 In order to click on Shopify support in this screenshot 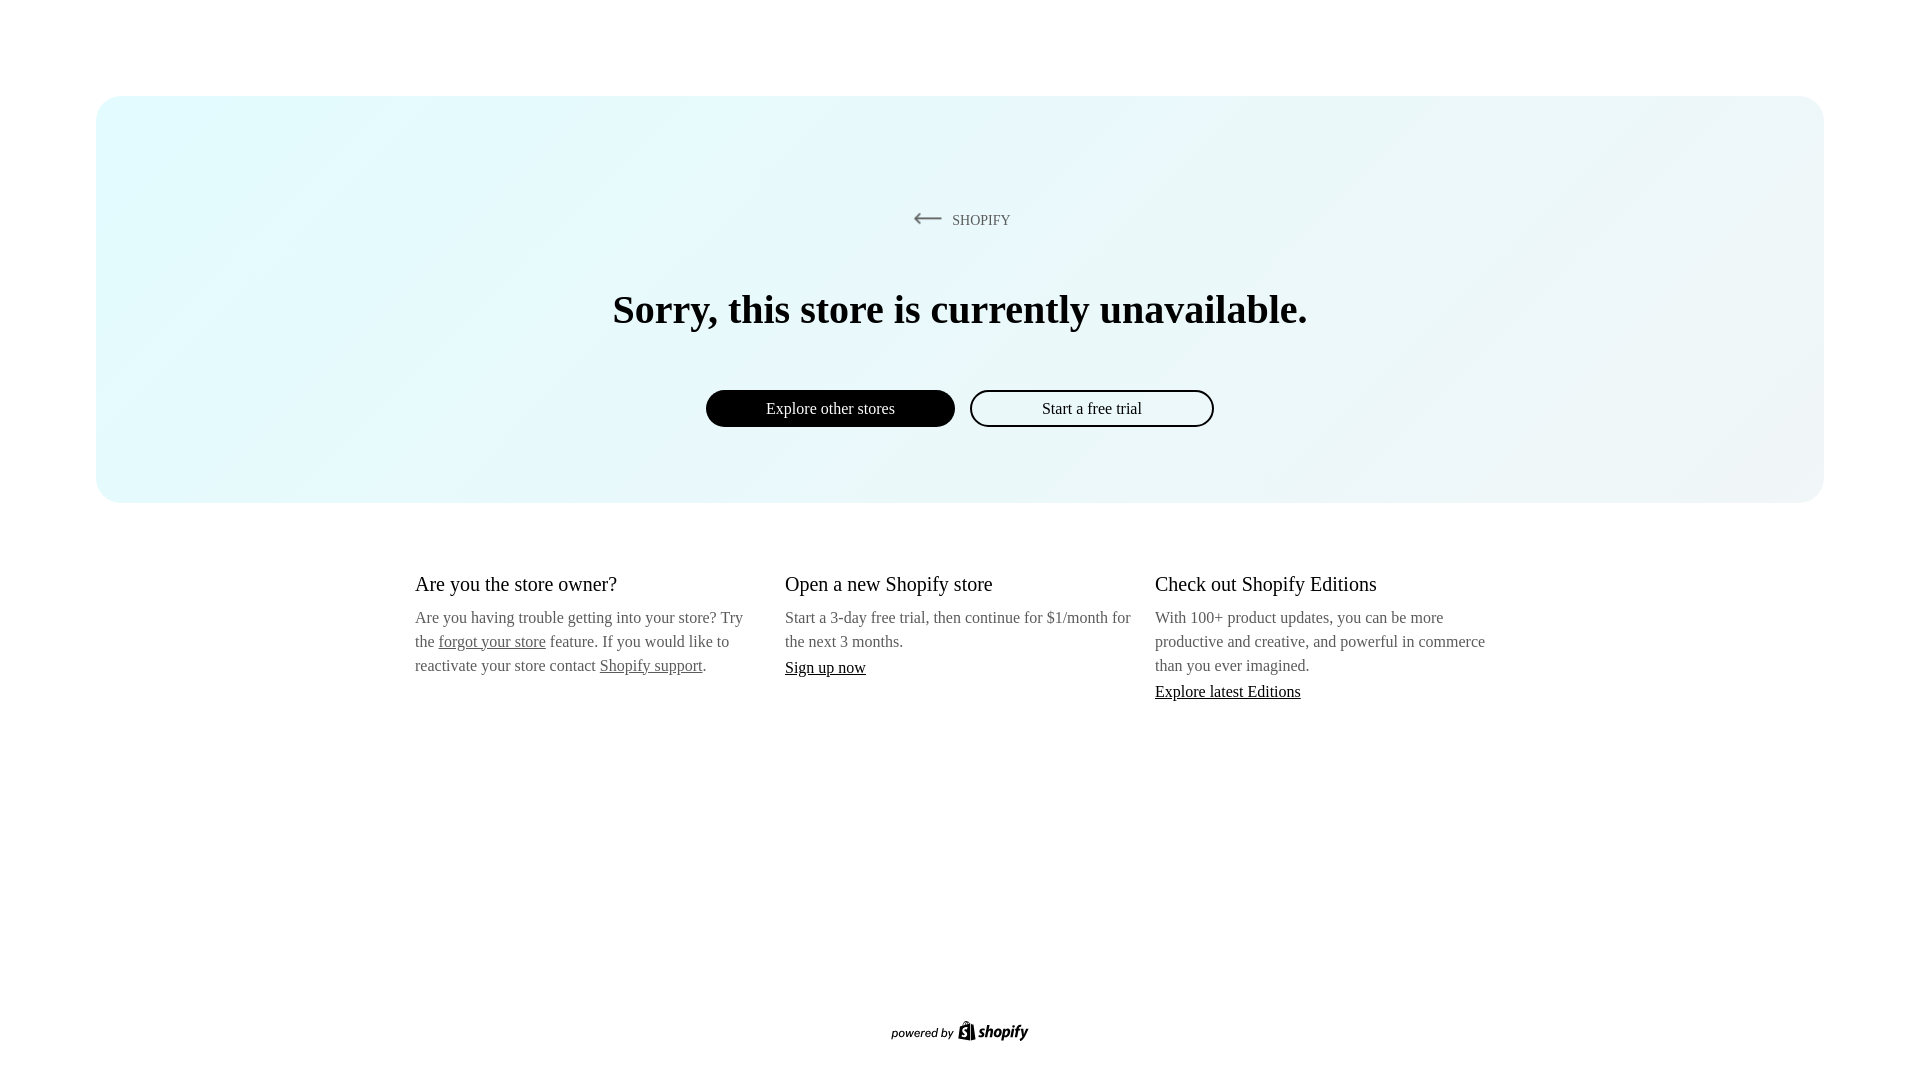, I will do `click(650, 664)`.